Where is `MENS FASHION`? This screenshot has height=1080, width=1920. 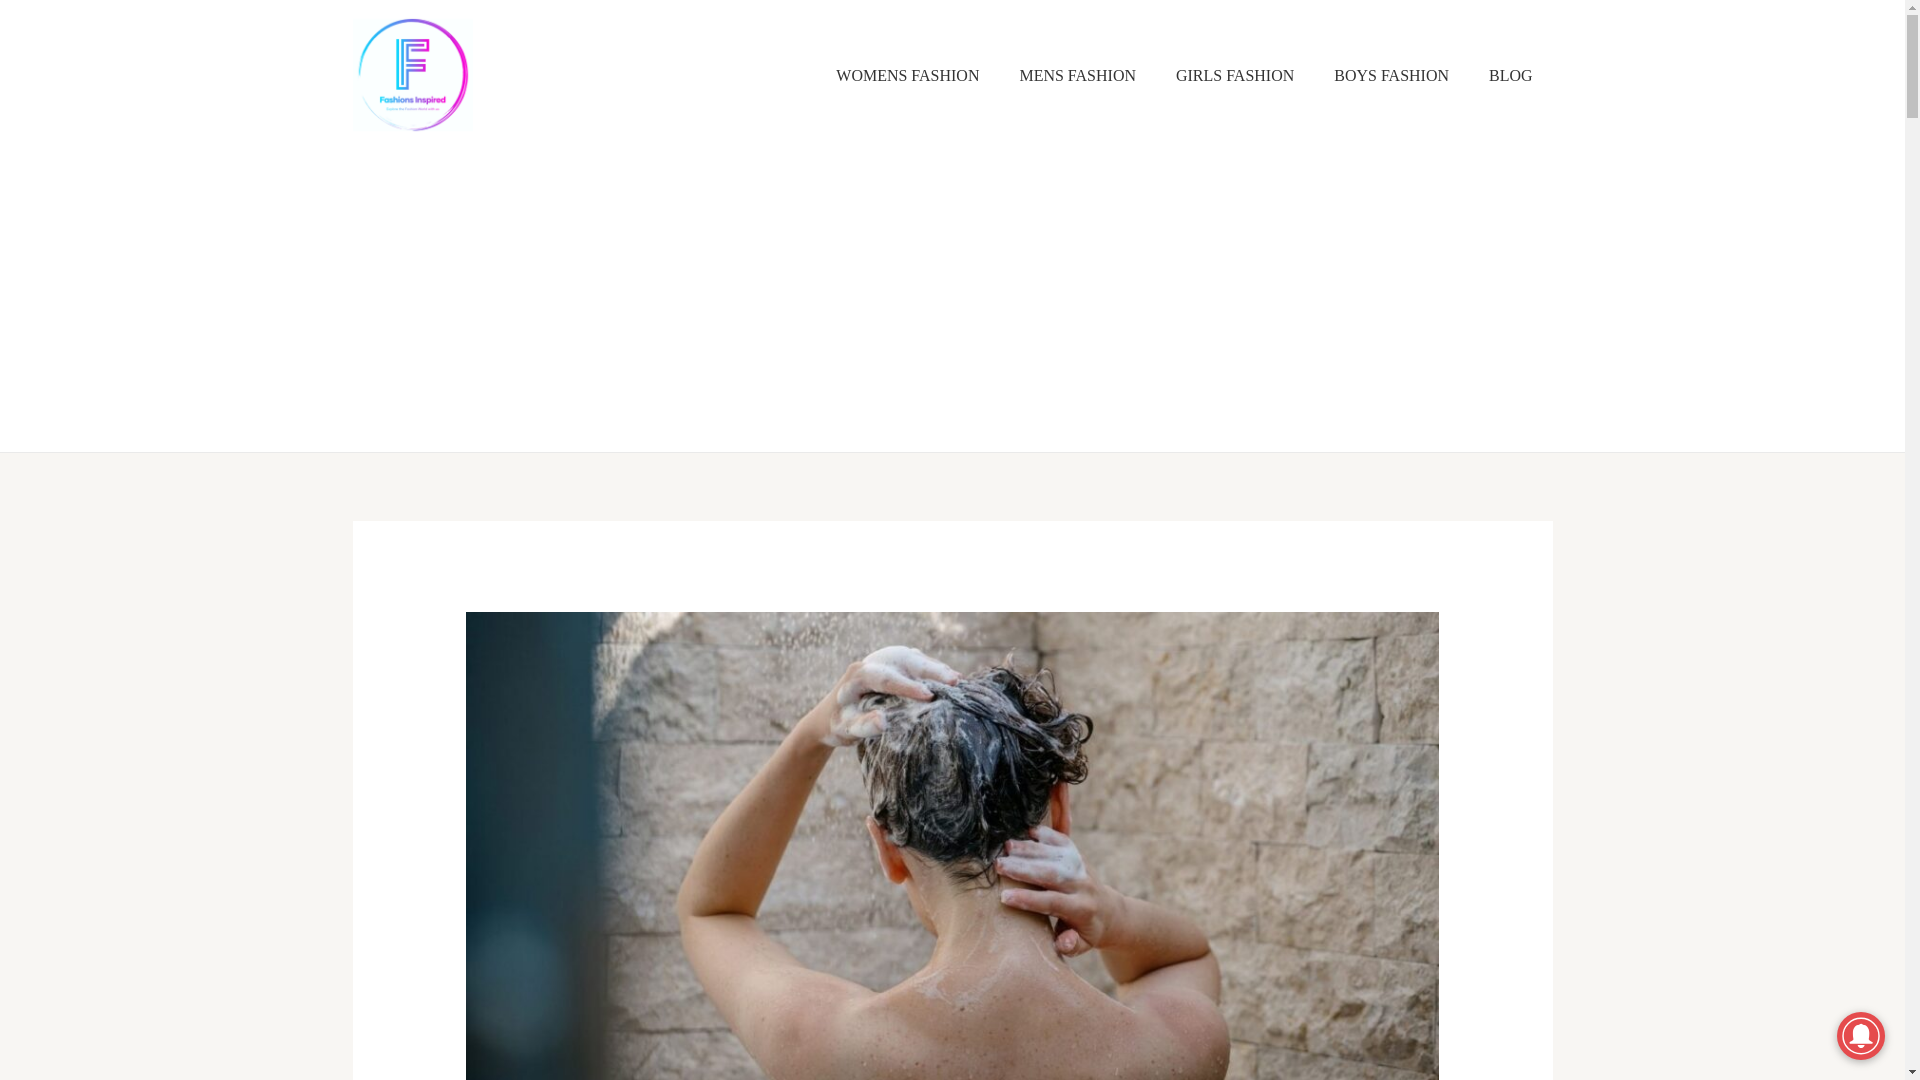
MENS FASHION is located at coordinates (1076, 76).